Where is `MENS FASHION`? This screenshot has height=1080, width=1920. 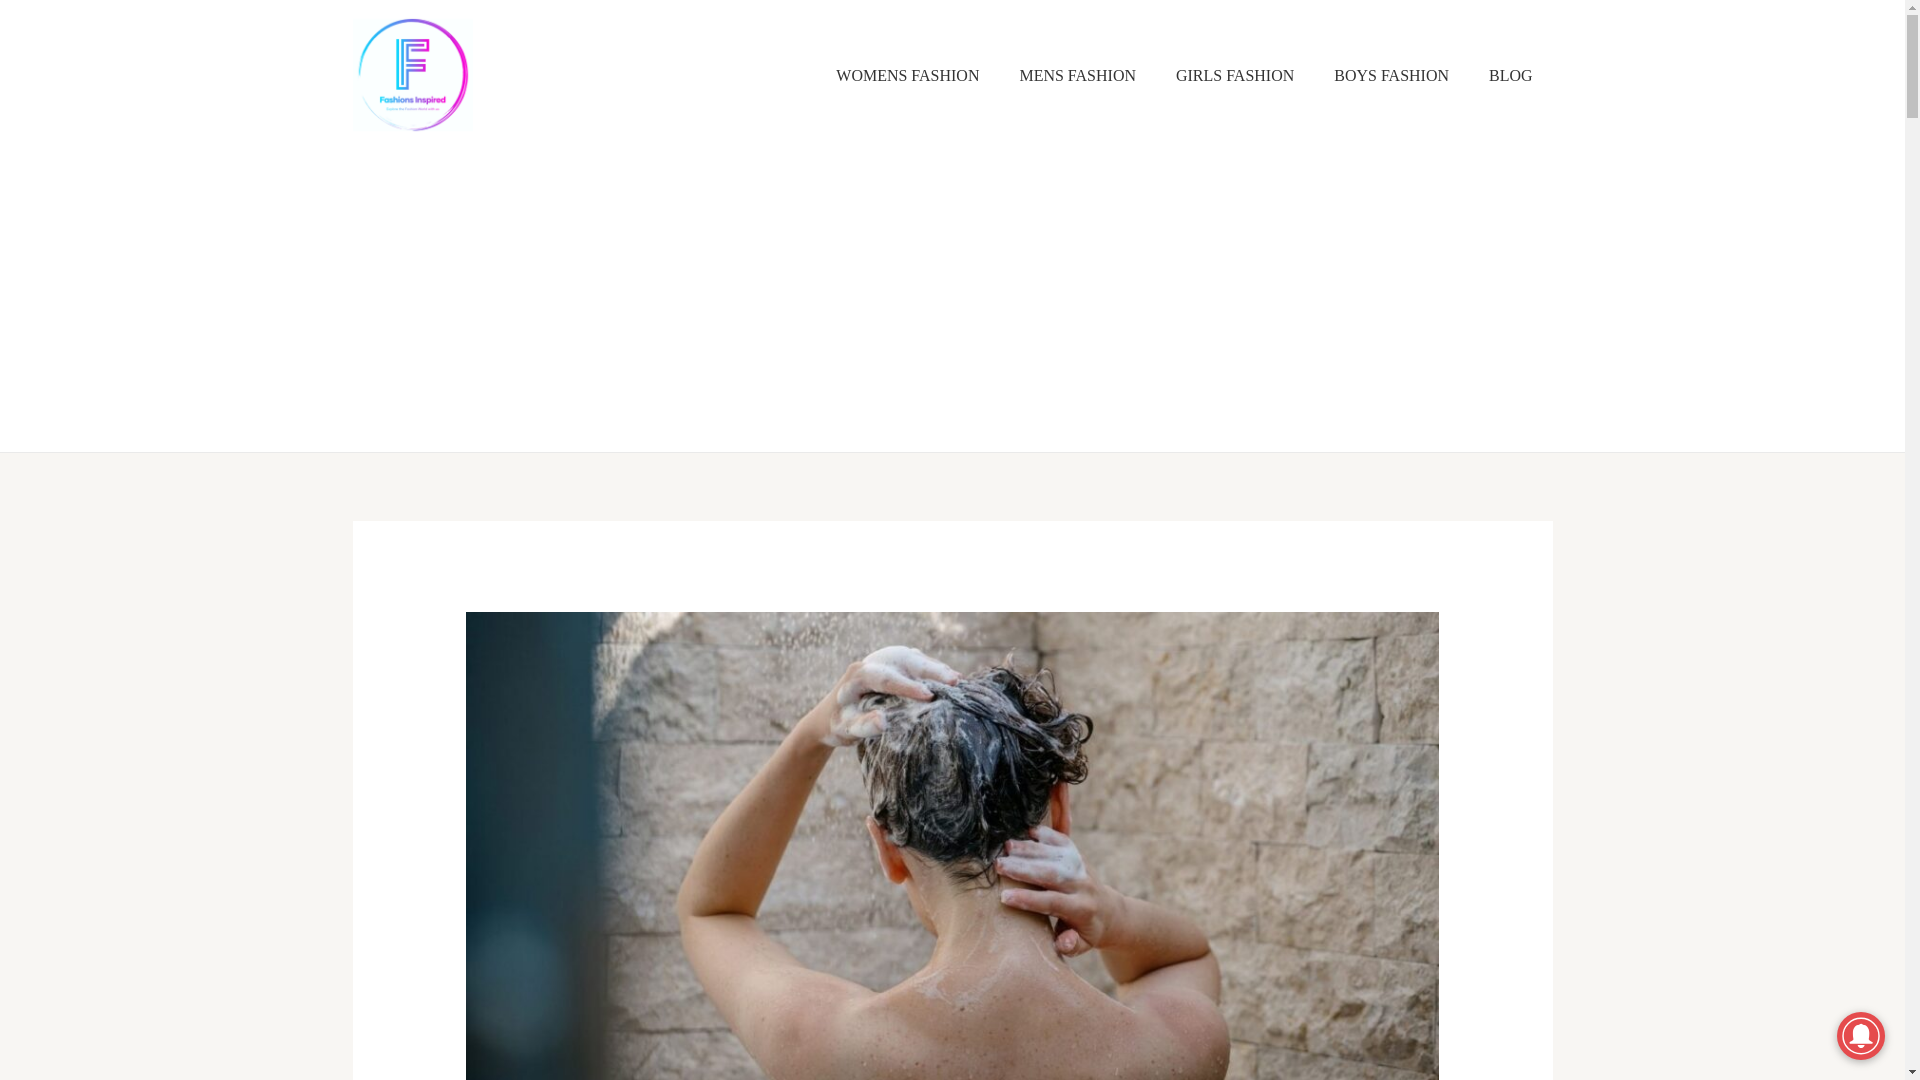
MENS FASHION is located at coordinates (1076, 76).